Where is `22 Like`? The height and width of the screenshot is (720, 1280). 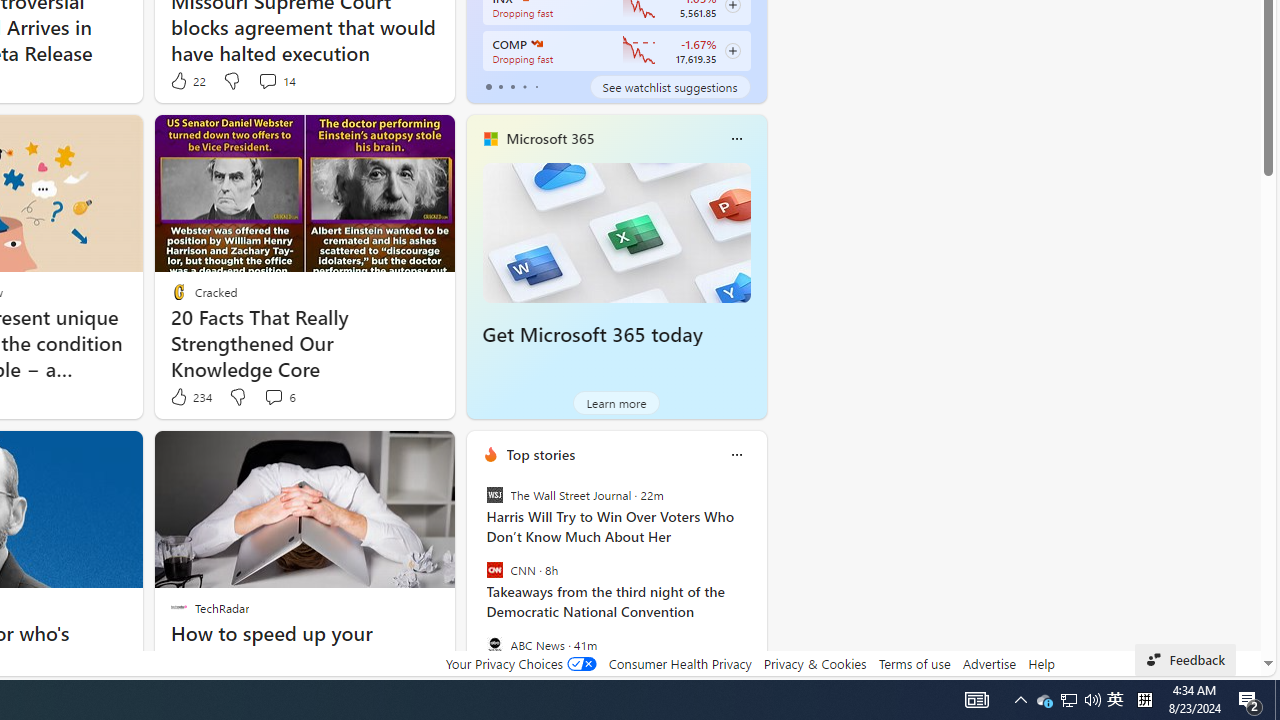
22 Like is located at coordinates (186, 80).